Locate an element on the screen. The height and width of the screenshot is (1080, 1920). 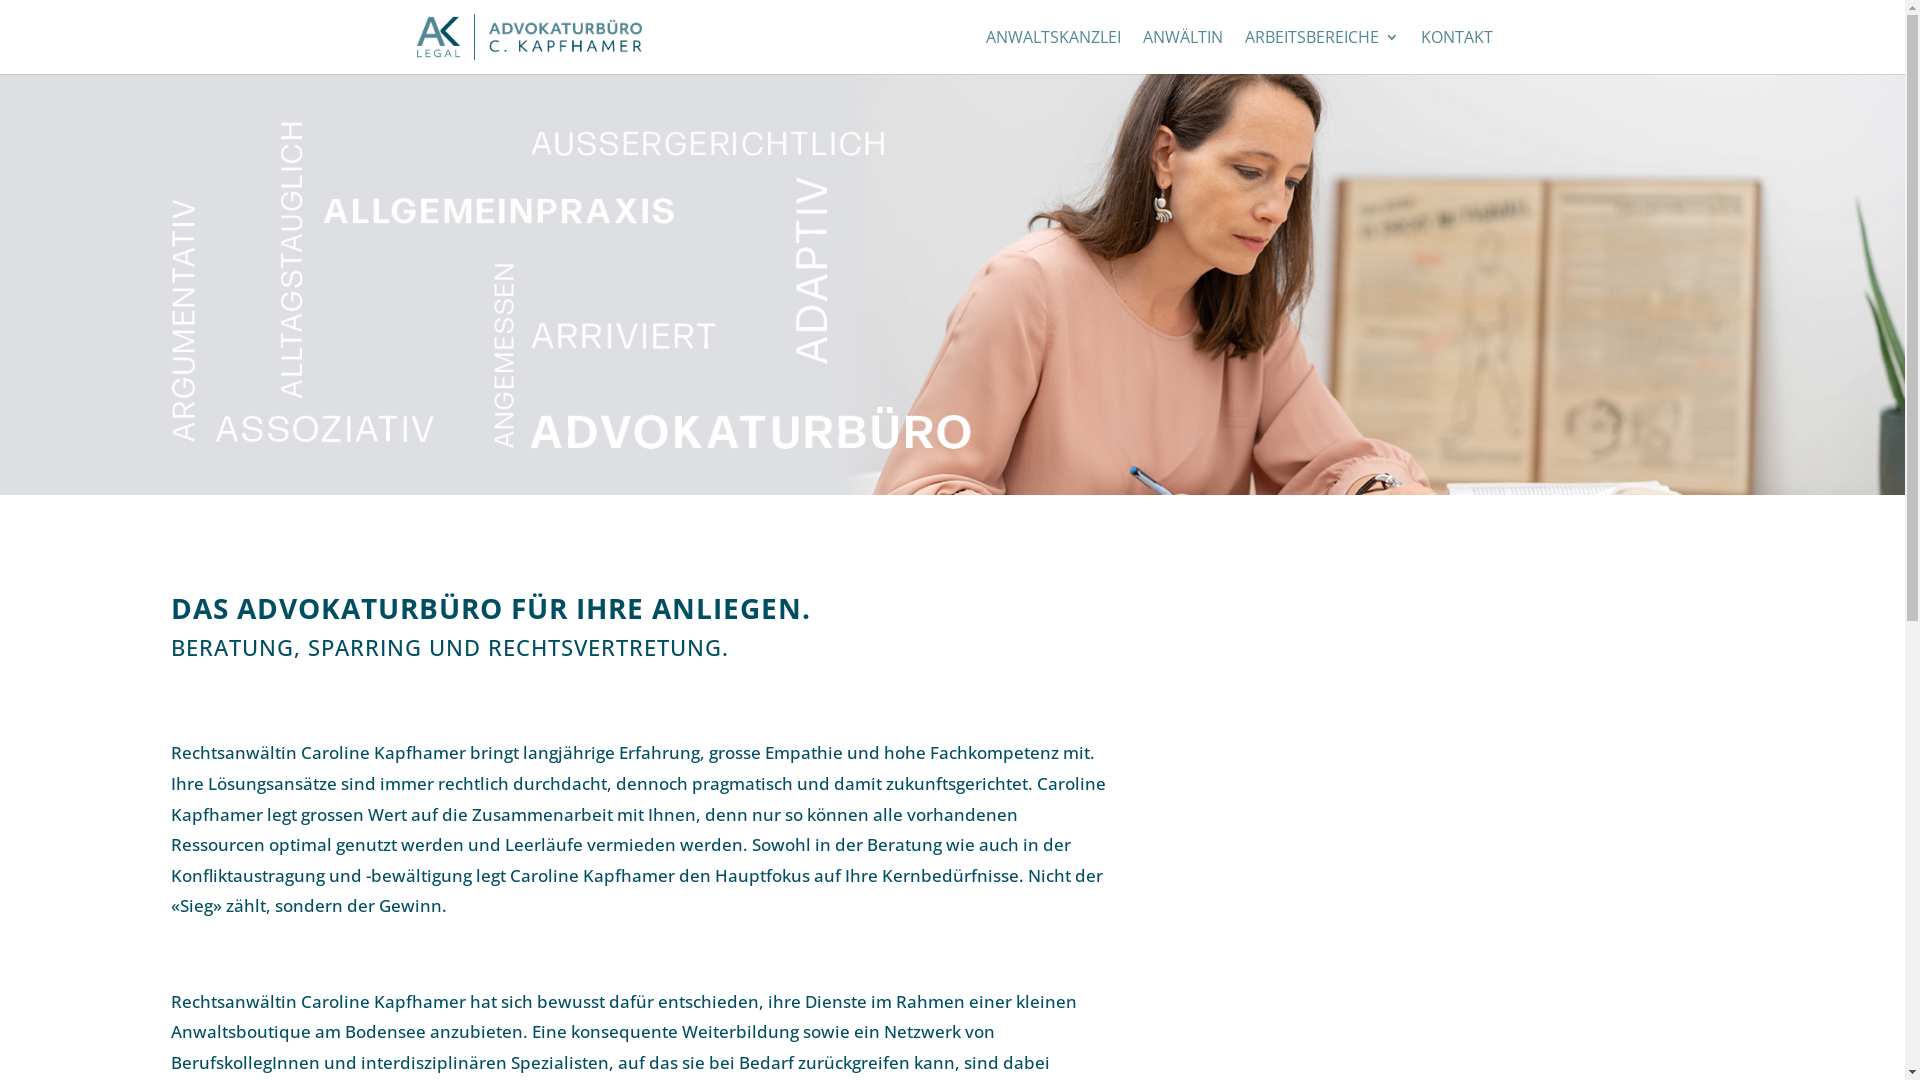
ANWALTSKANZLEI is located at coordinates (1054, 52).